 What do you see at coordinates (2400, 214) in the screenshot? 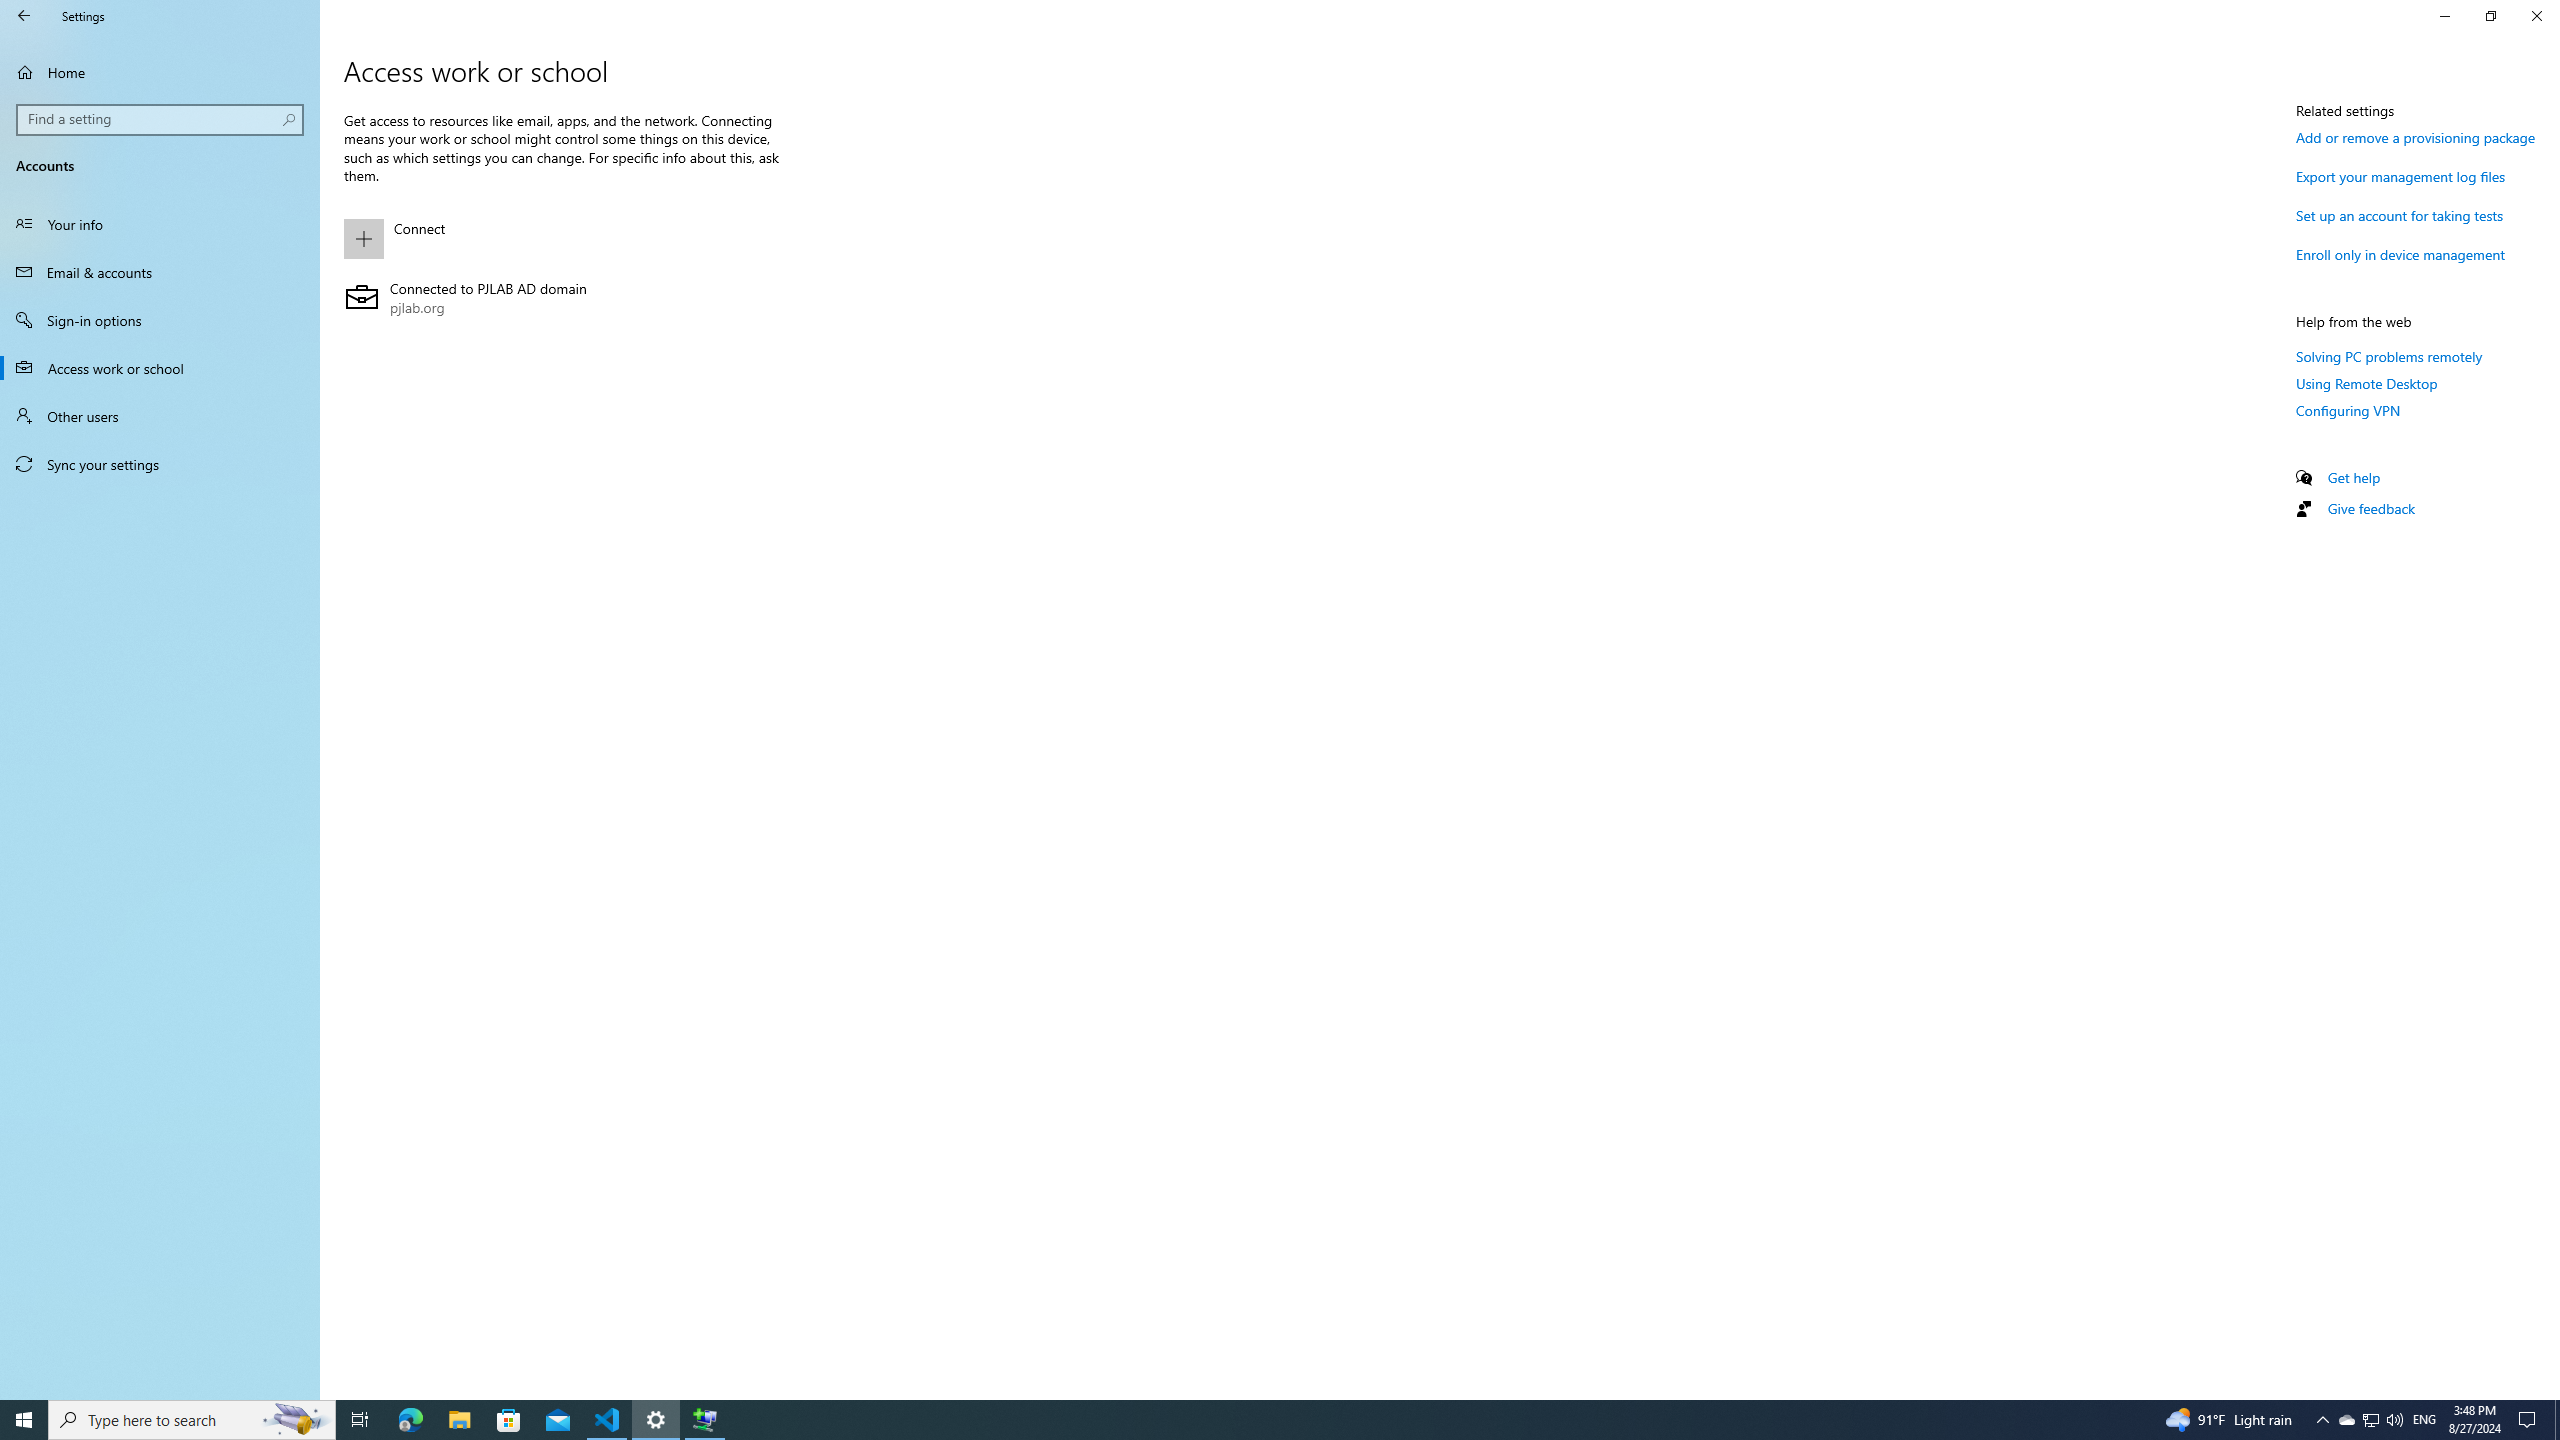
I see `Set up an account for taking tests` at bounding box center [2400, 214].